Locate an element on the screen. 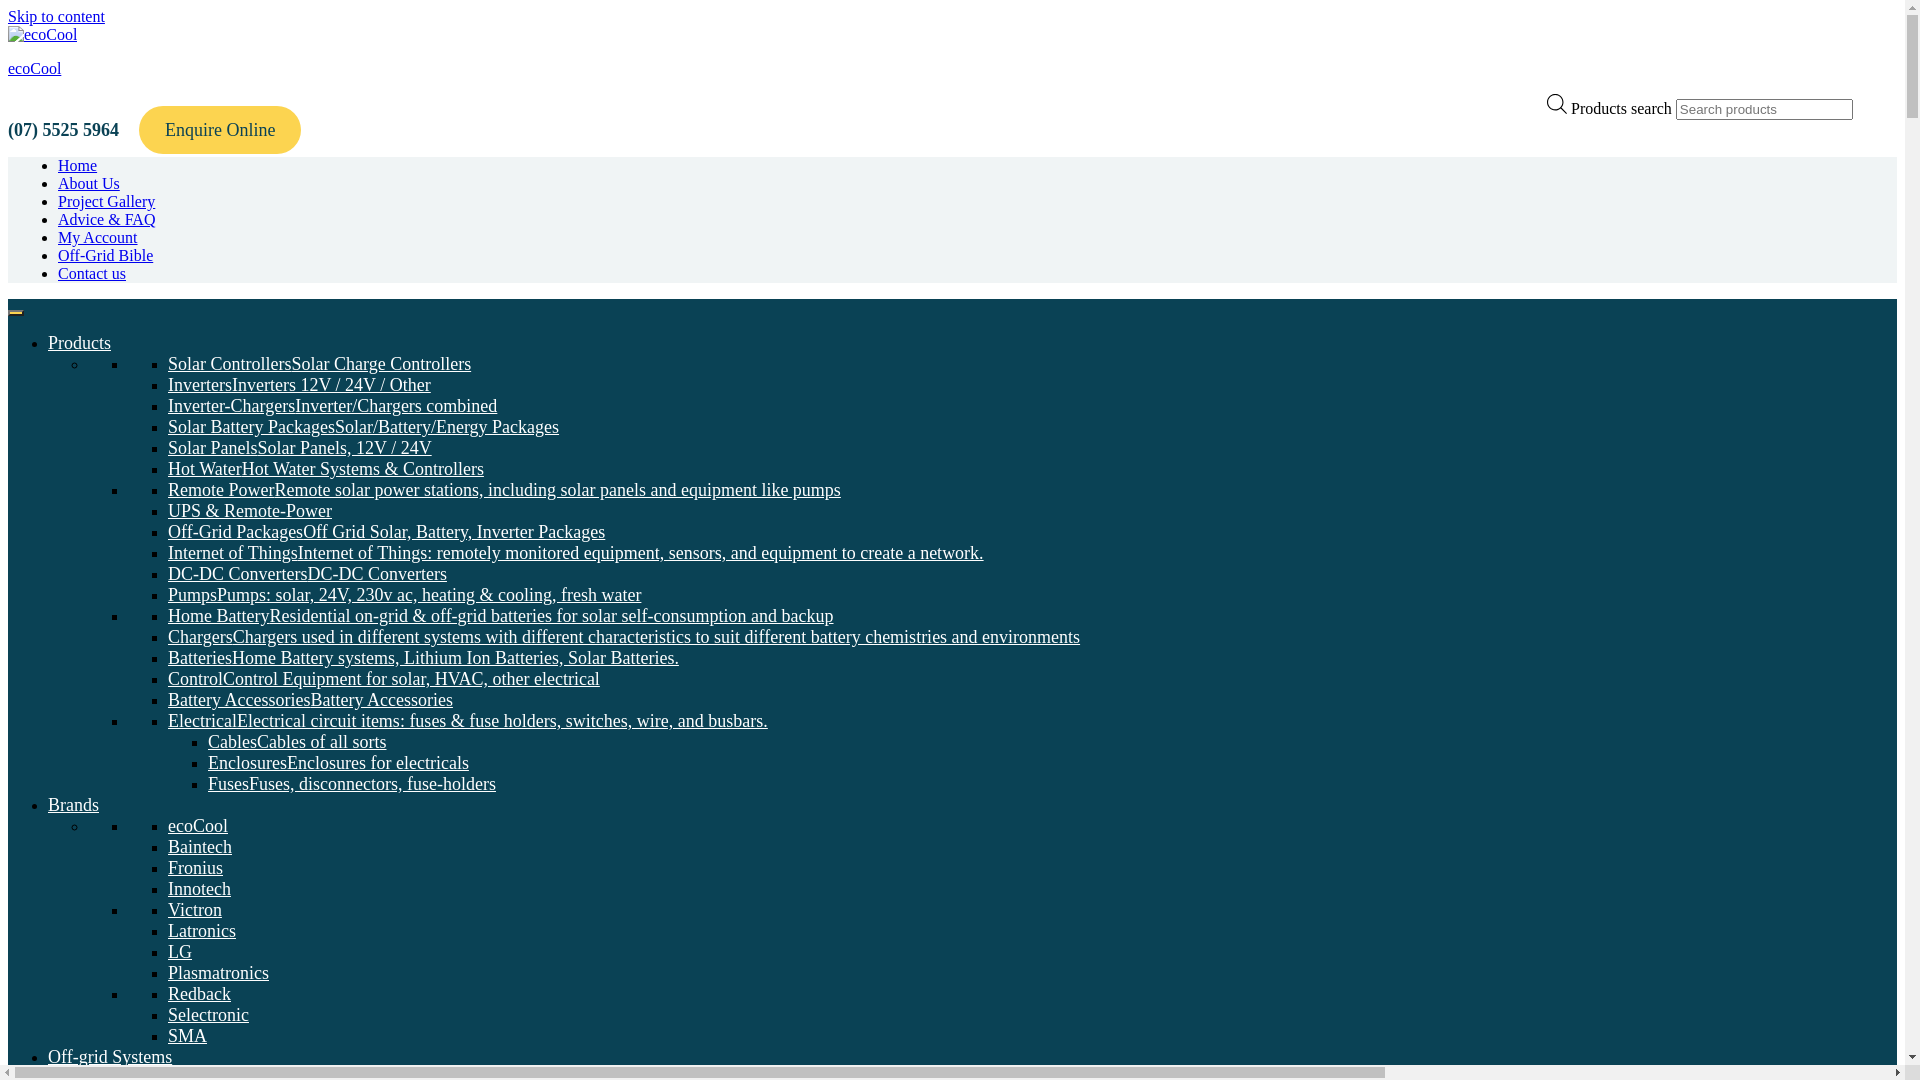 The width and height of the screenshot is (1920, 1080). Innotech is located at coordinates (200, 889).